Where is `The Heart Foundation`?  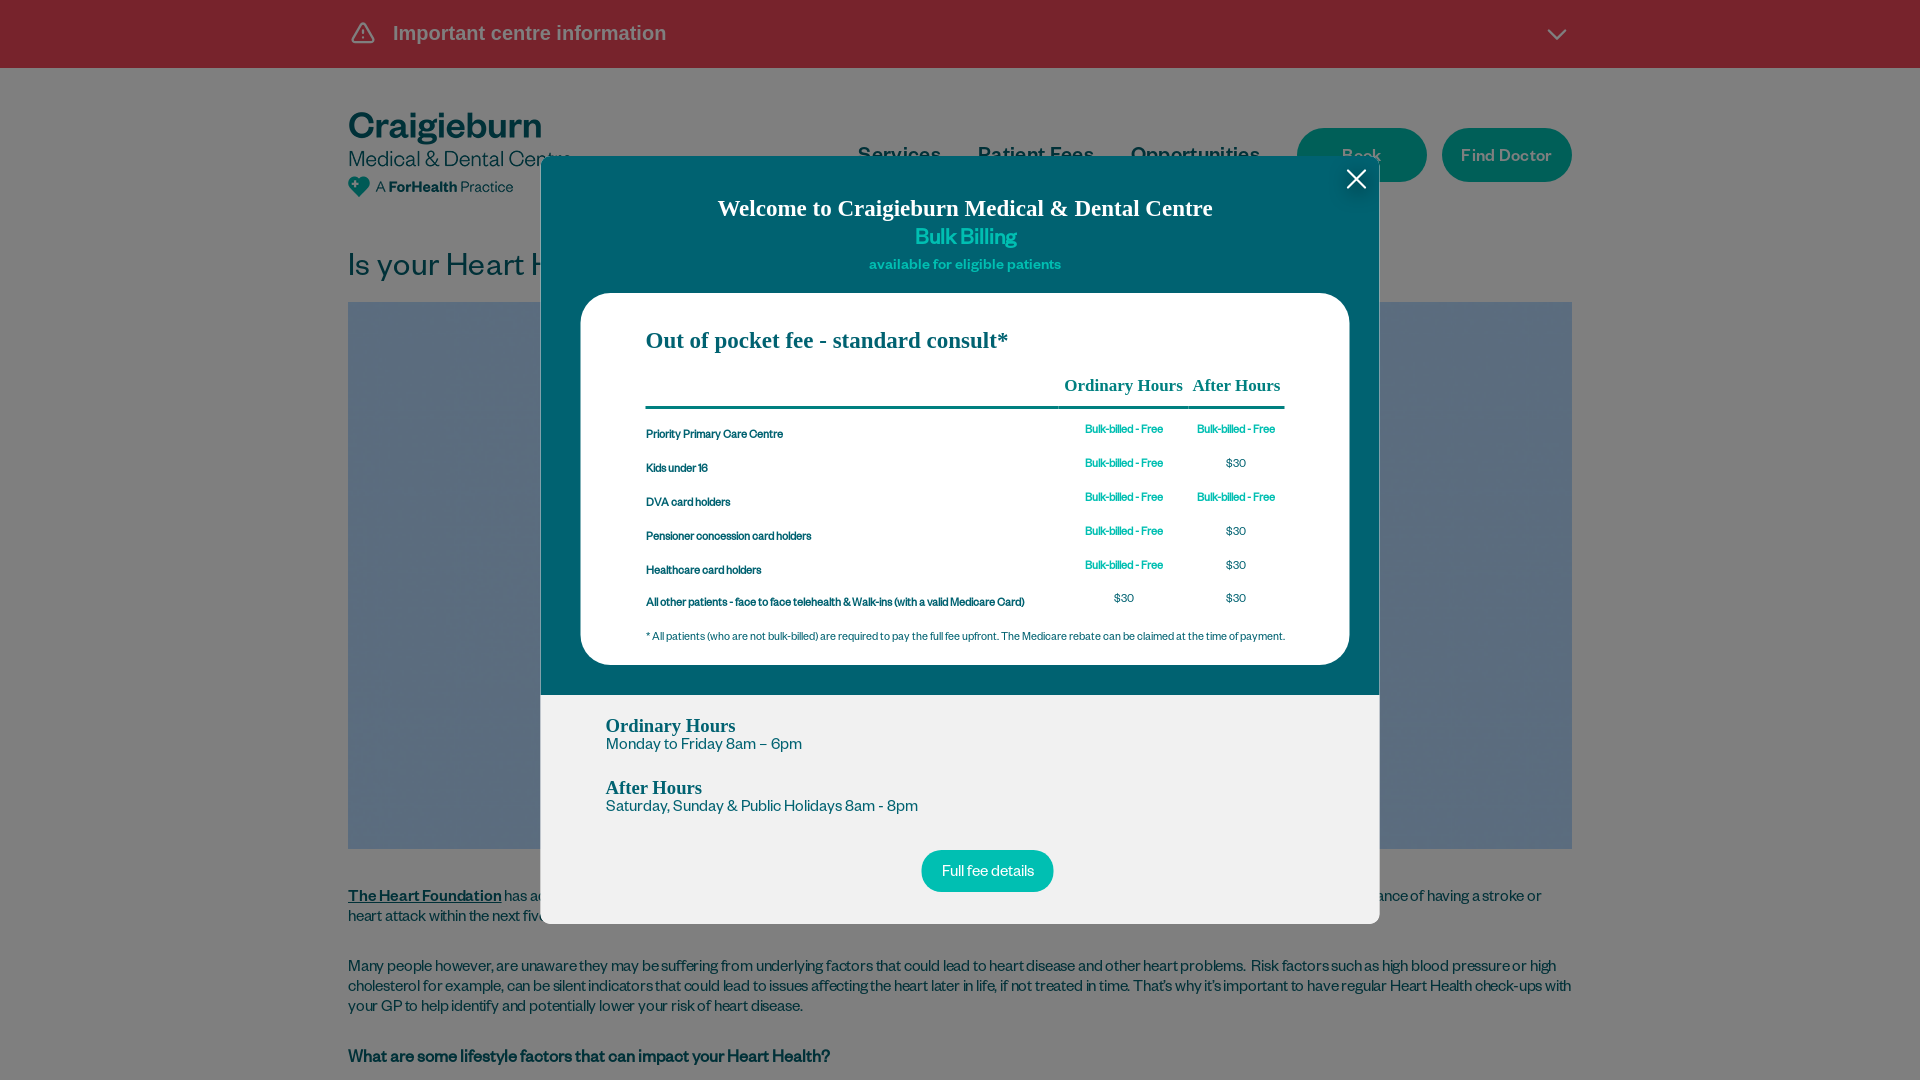 The Heart Foundation is located at coordinates (425, 898).